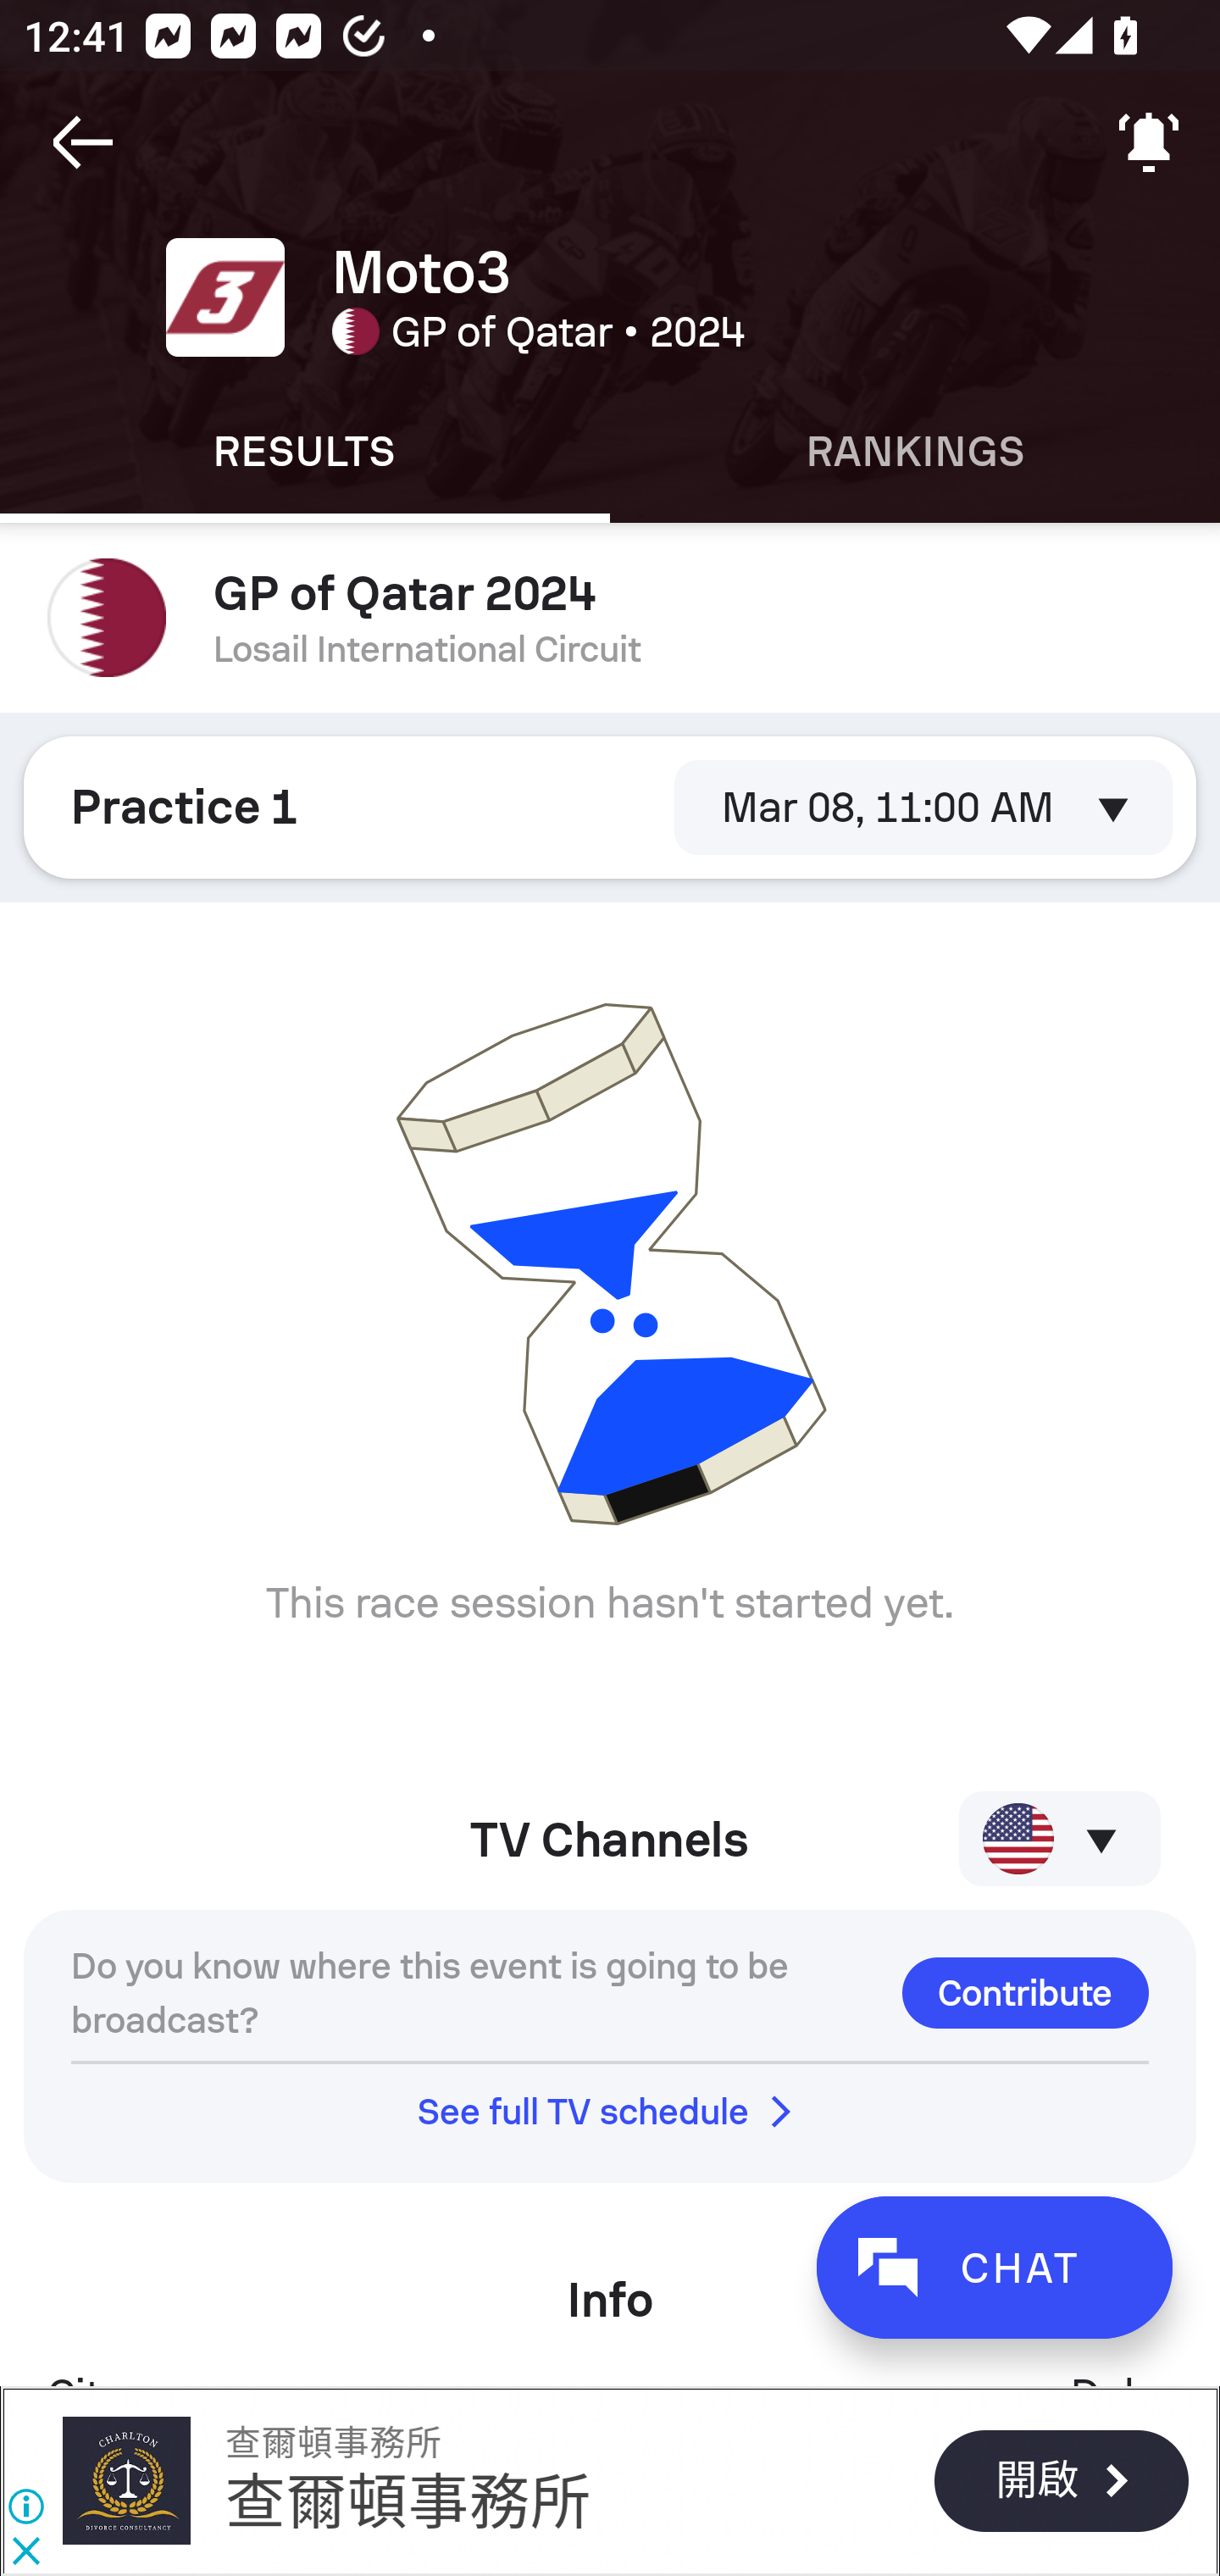  I want to click on 查爾頓事務所, so click(125, 2480).